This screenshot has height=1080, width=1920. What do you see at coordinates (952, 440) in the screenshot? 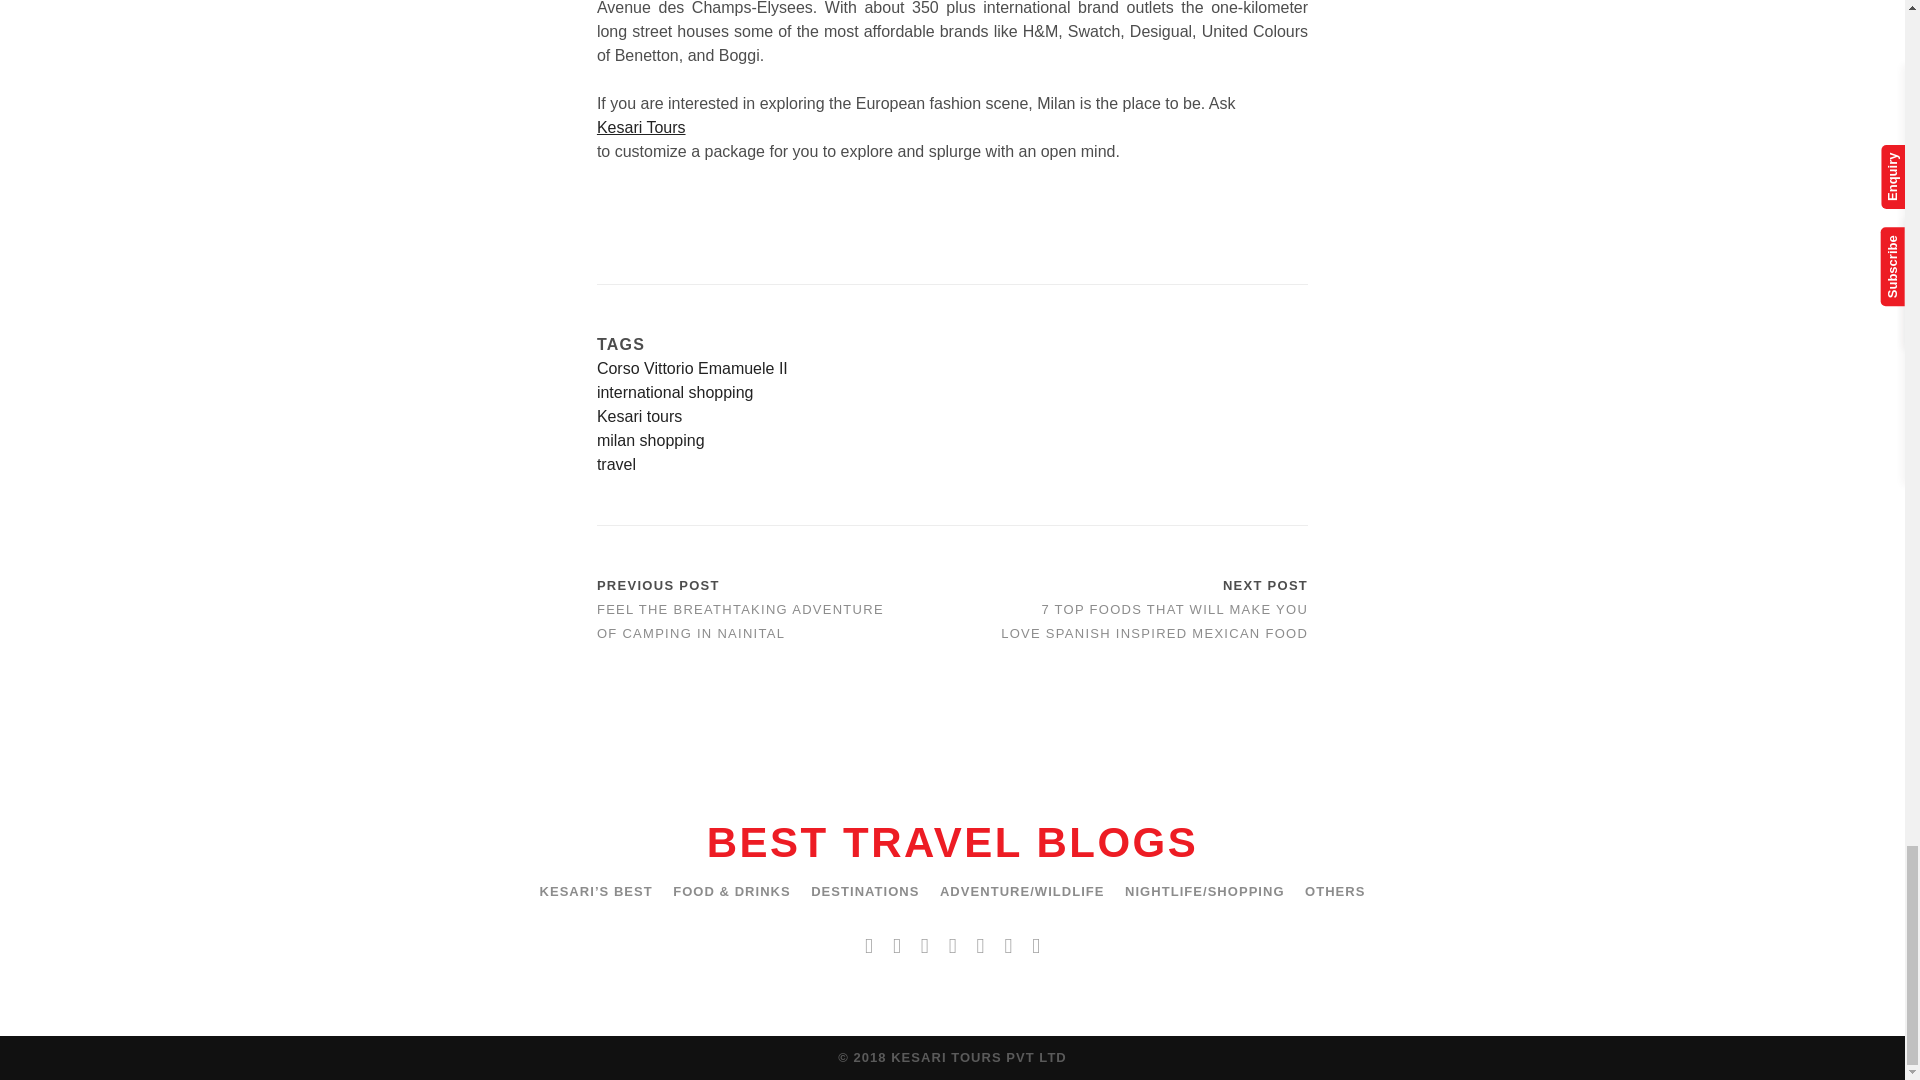
I see `milan shopping` at bounding box center [952, 440].